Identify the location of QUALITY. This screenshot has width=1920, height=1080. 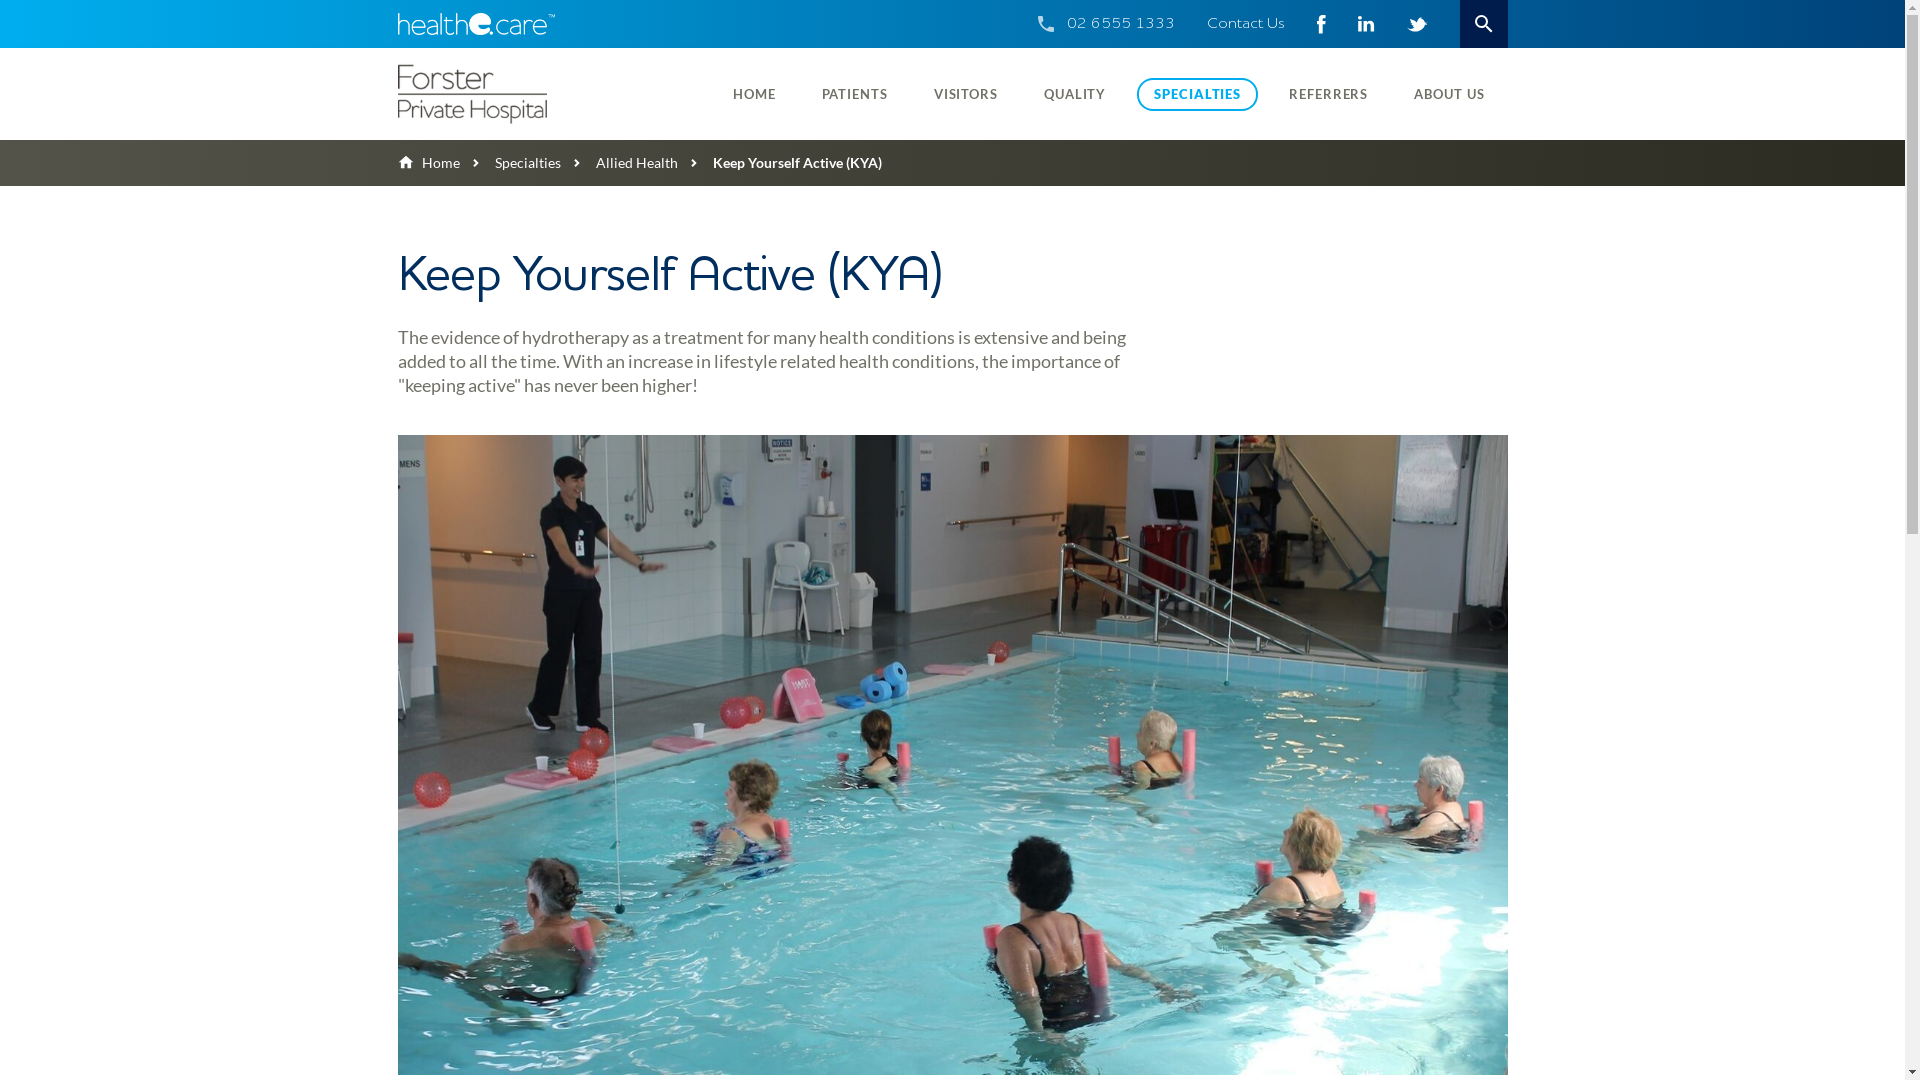
(1075, 94).